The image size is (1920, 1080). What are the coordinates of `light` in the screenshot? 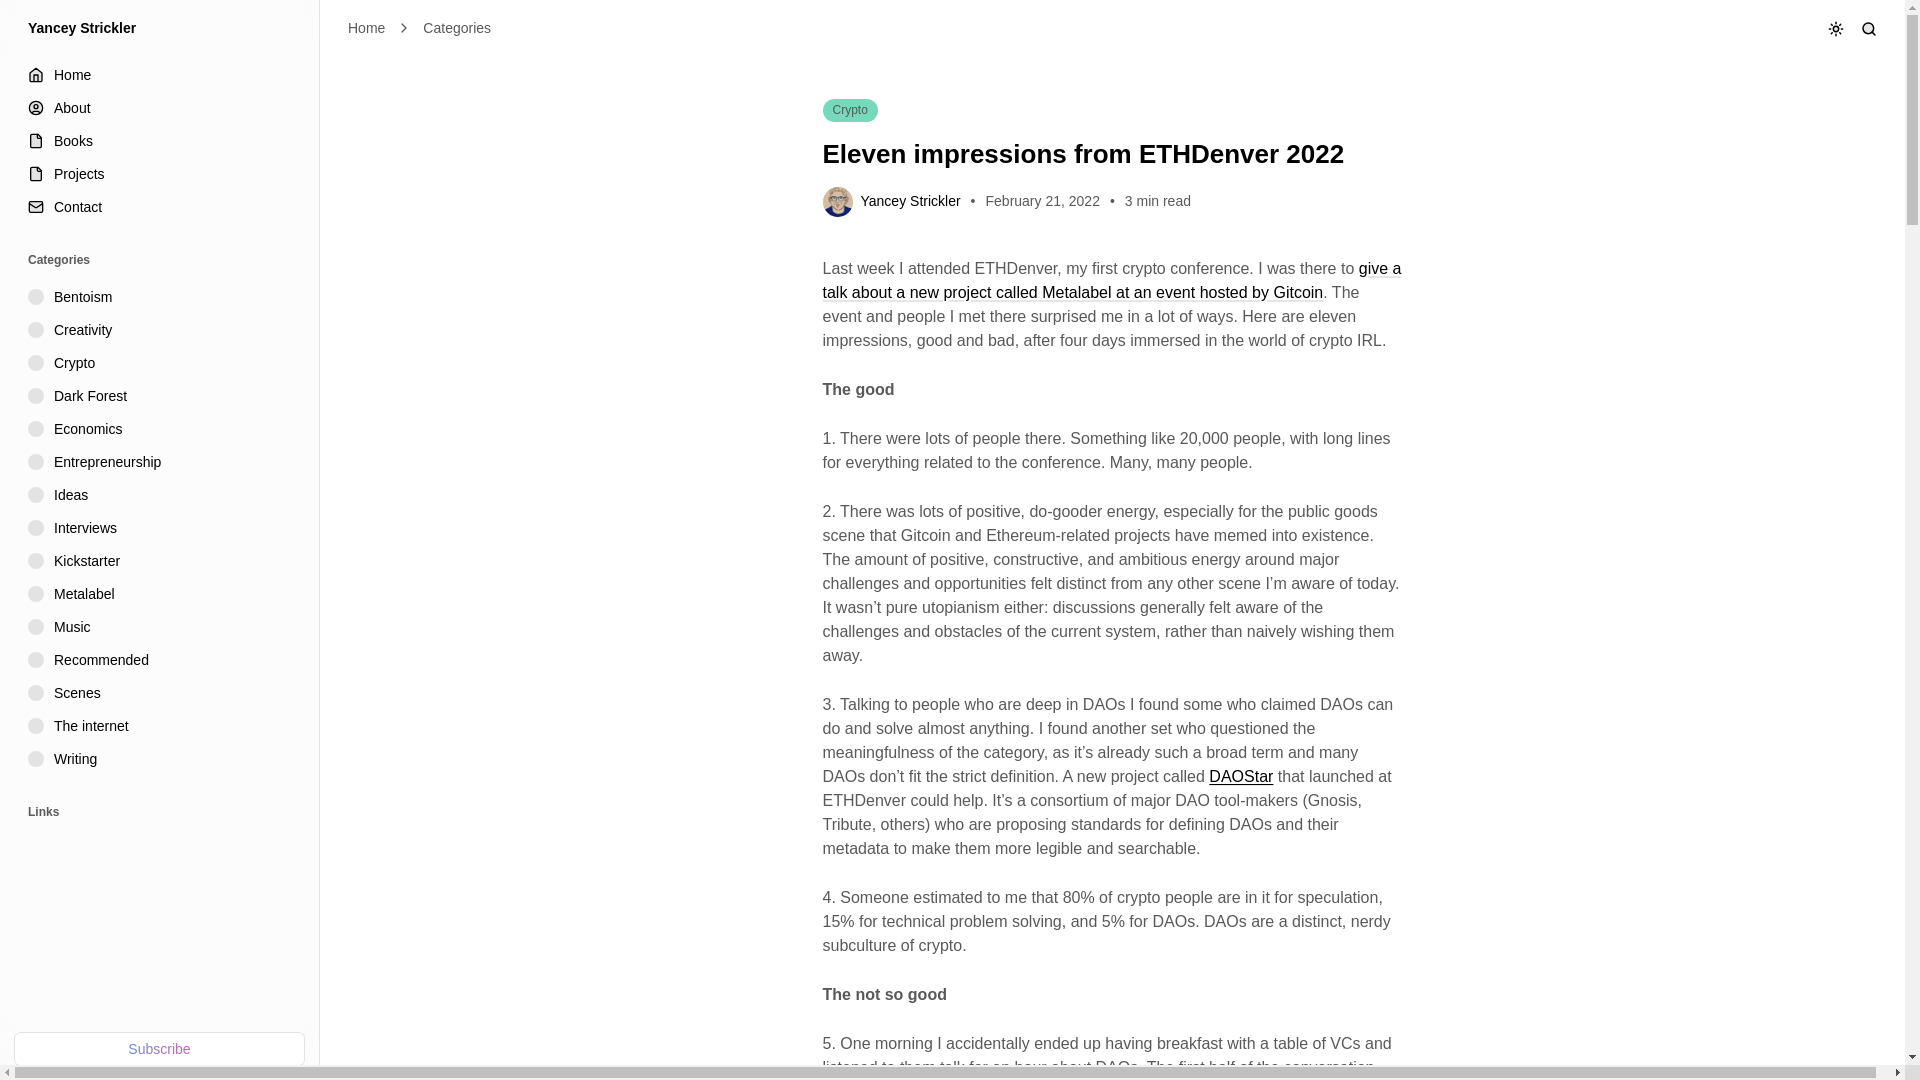 It's located at (1782, 75).